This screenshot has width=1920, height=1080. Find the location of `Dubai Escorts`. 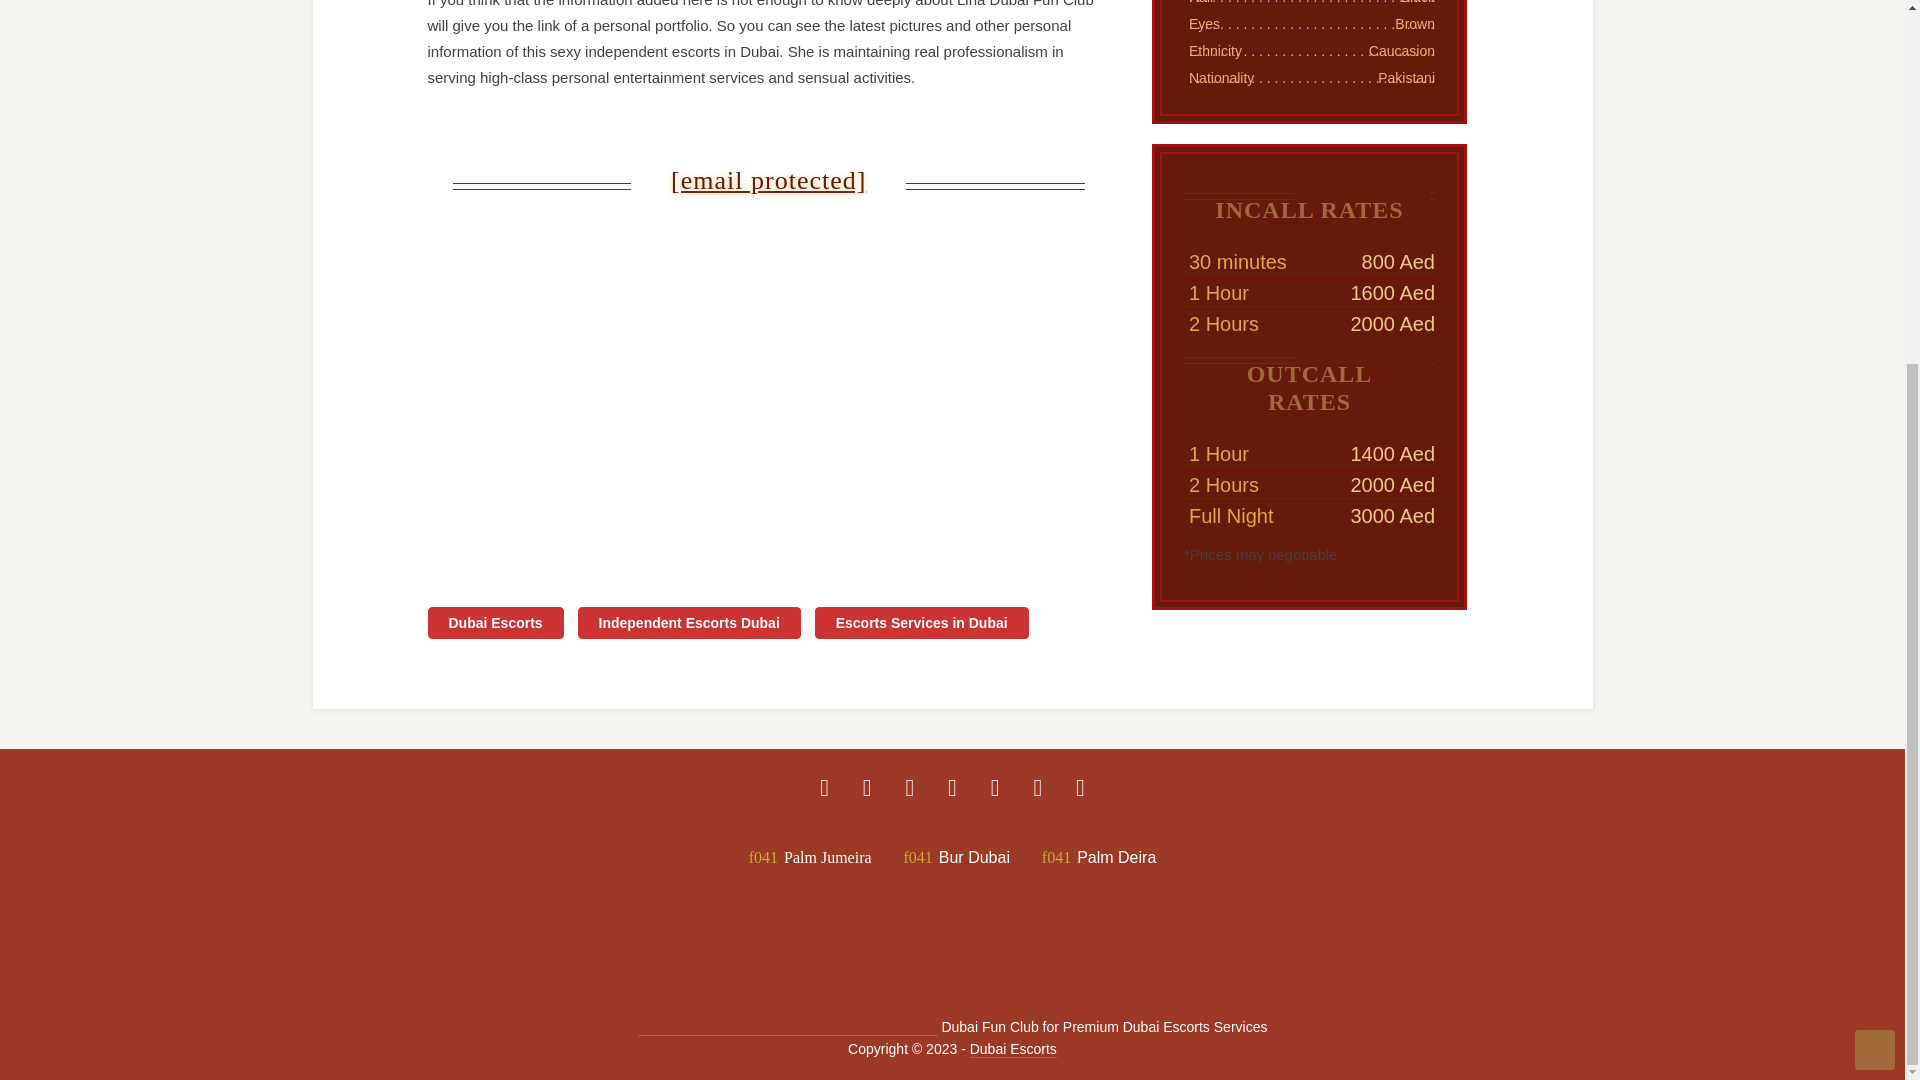

Dubai Escorts is located at coordinates (496, 622).